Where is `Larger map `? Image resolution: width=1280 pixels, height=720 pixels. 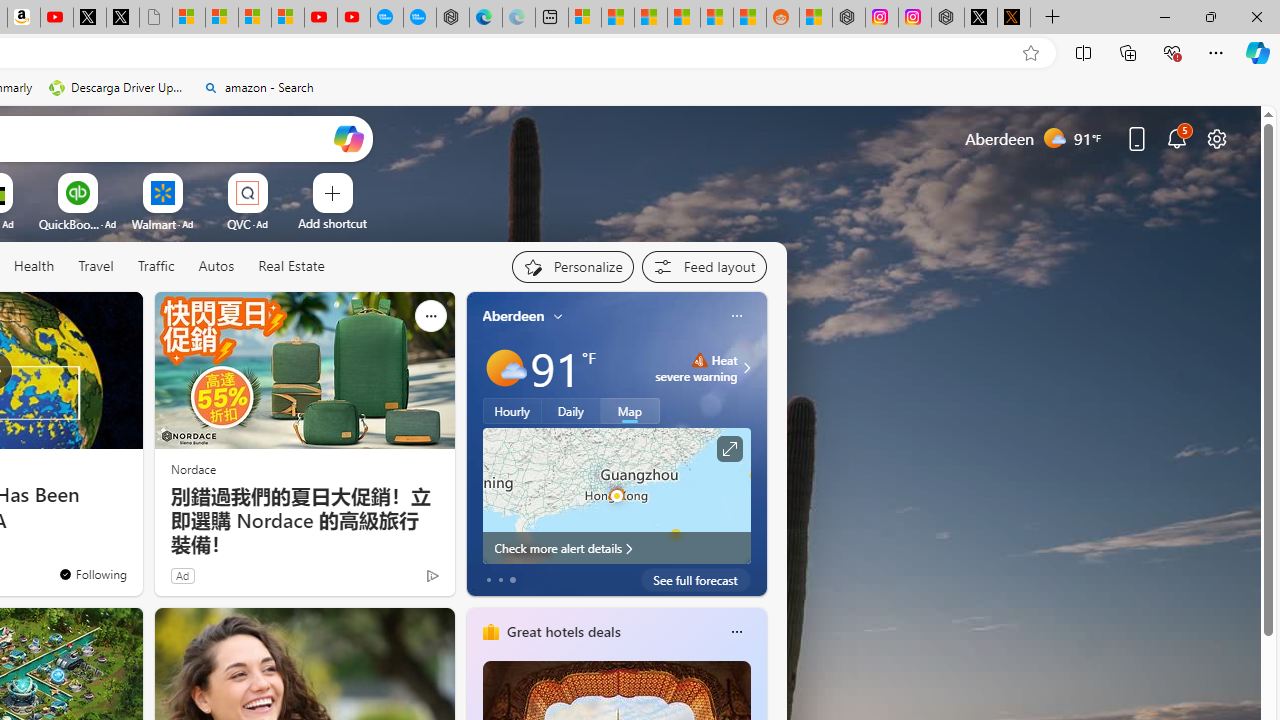
Larger map  is located at coordinates (616, 495).